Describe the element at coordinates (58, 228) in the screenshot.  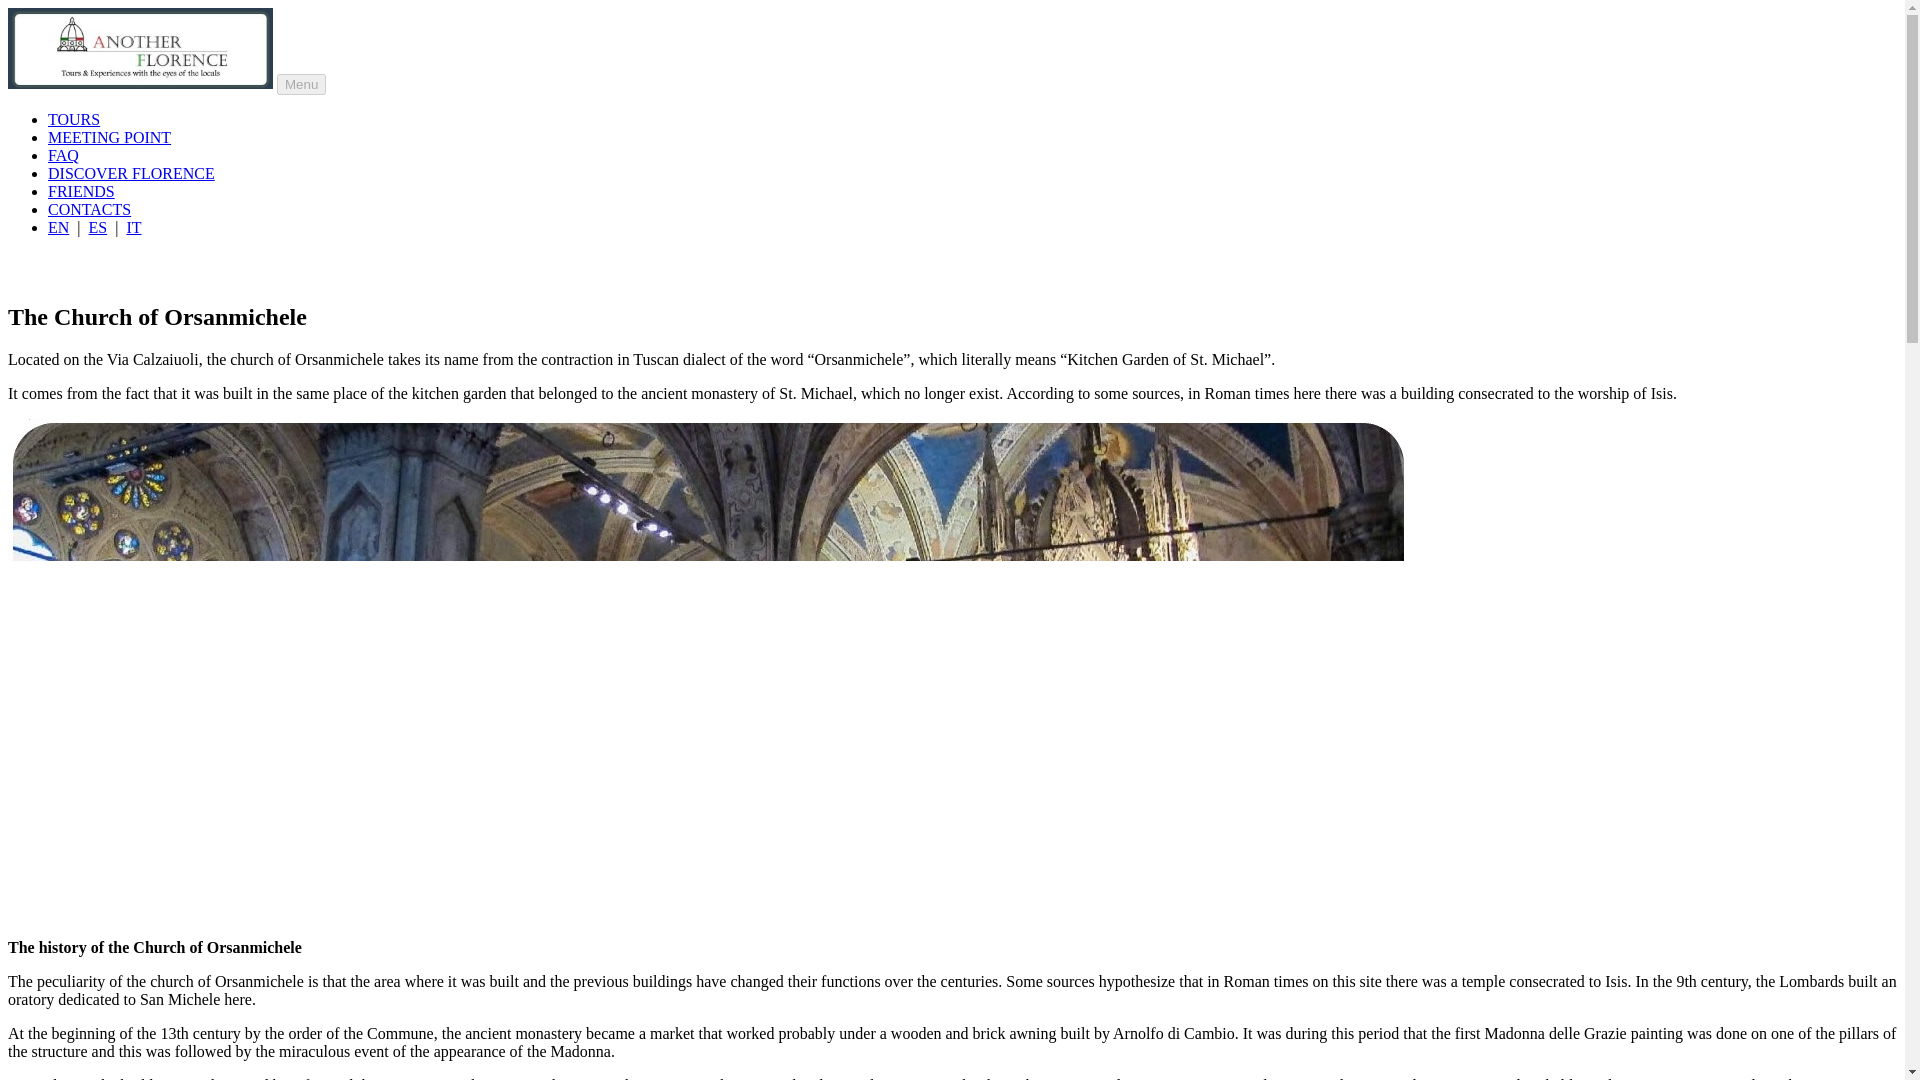
I see `EN` at that location.